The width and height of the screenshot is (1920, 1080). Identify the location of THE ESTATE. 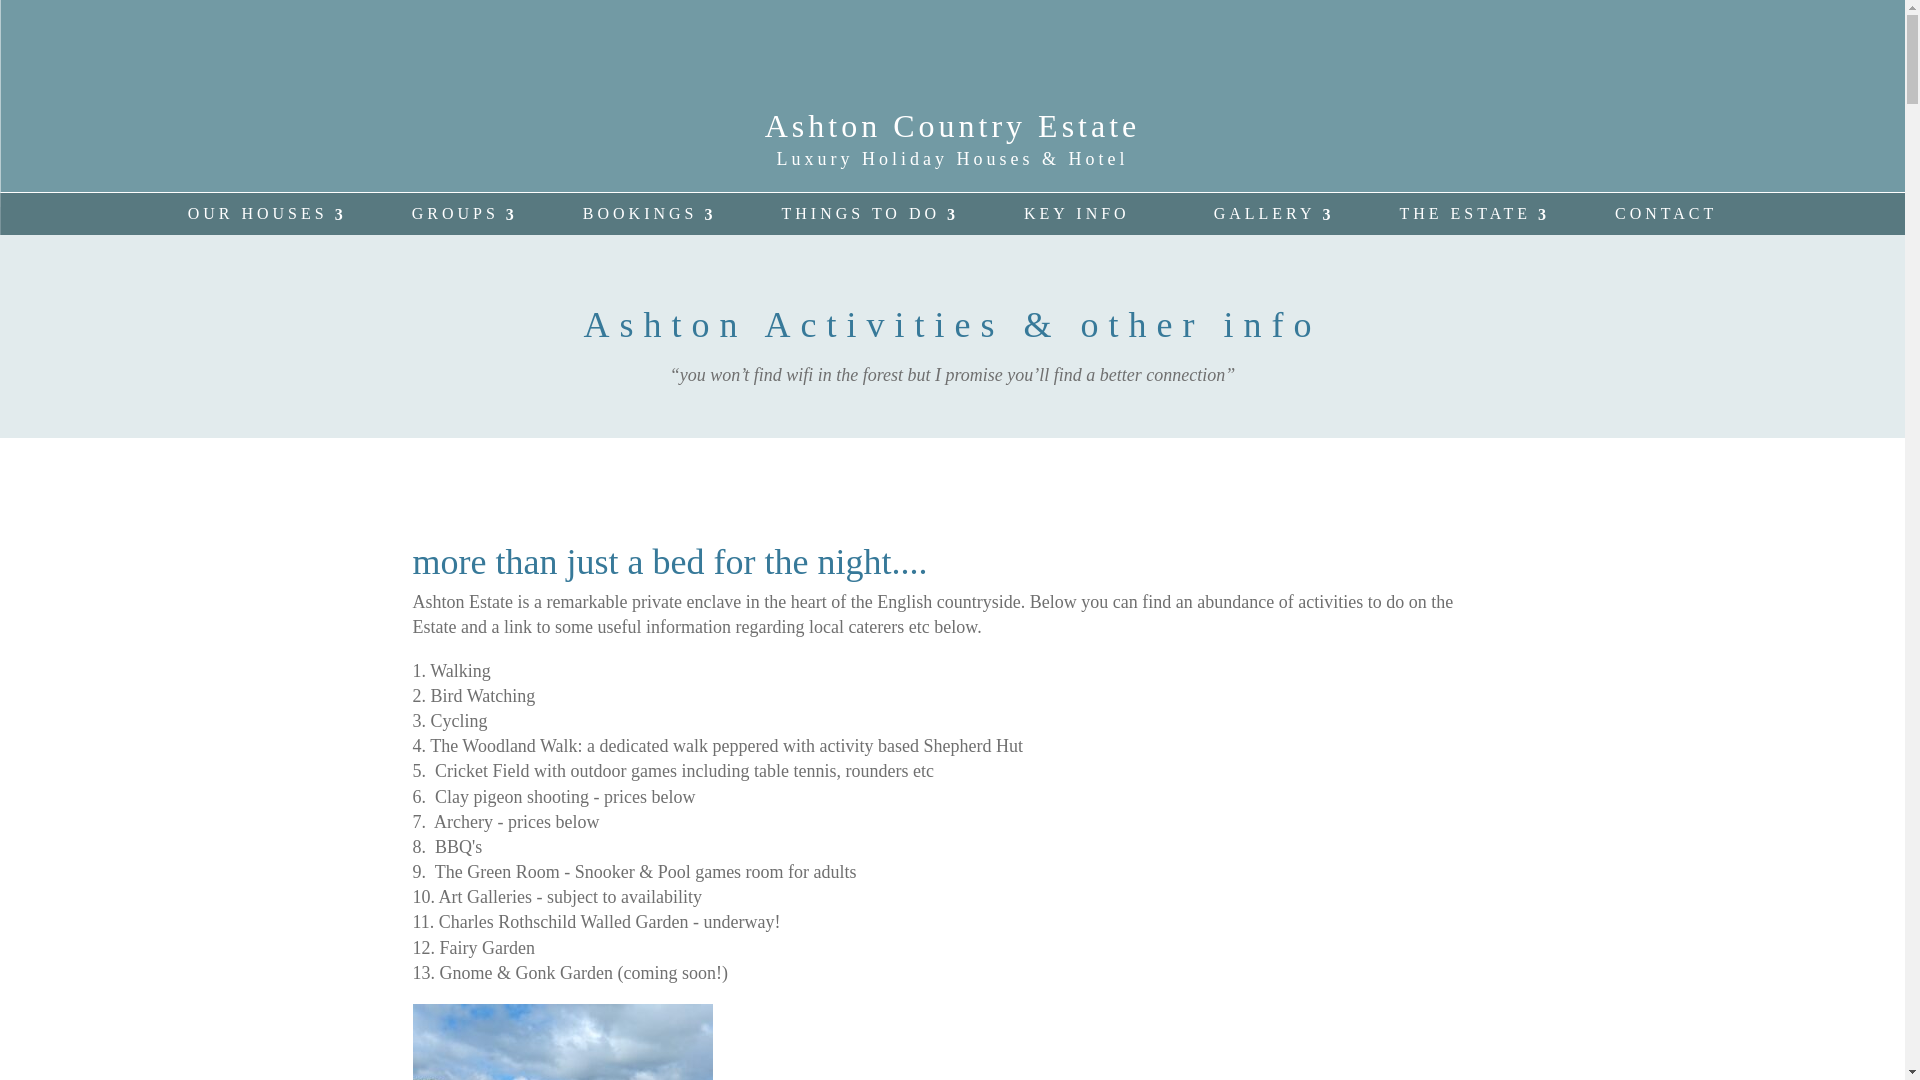
(1464, 214).